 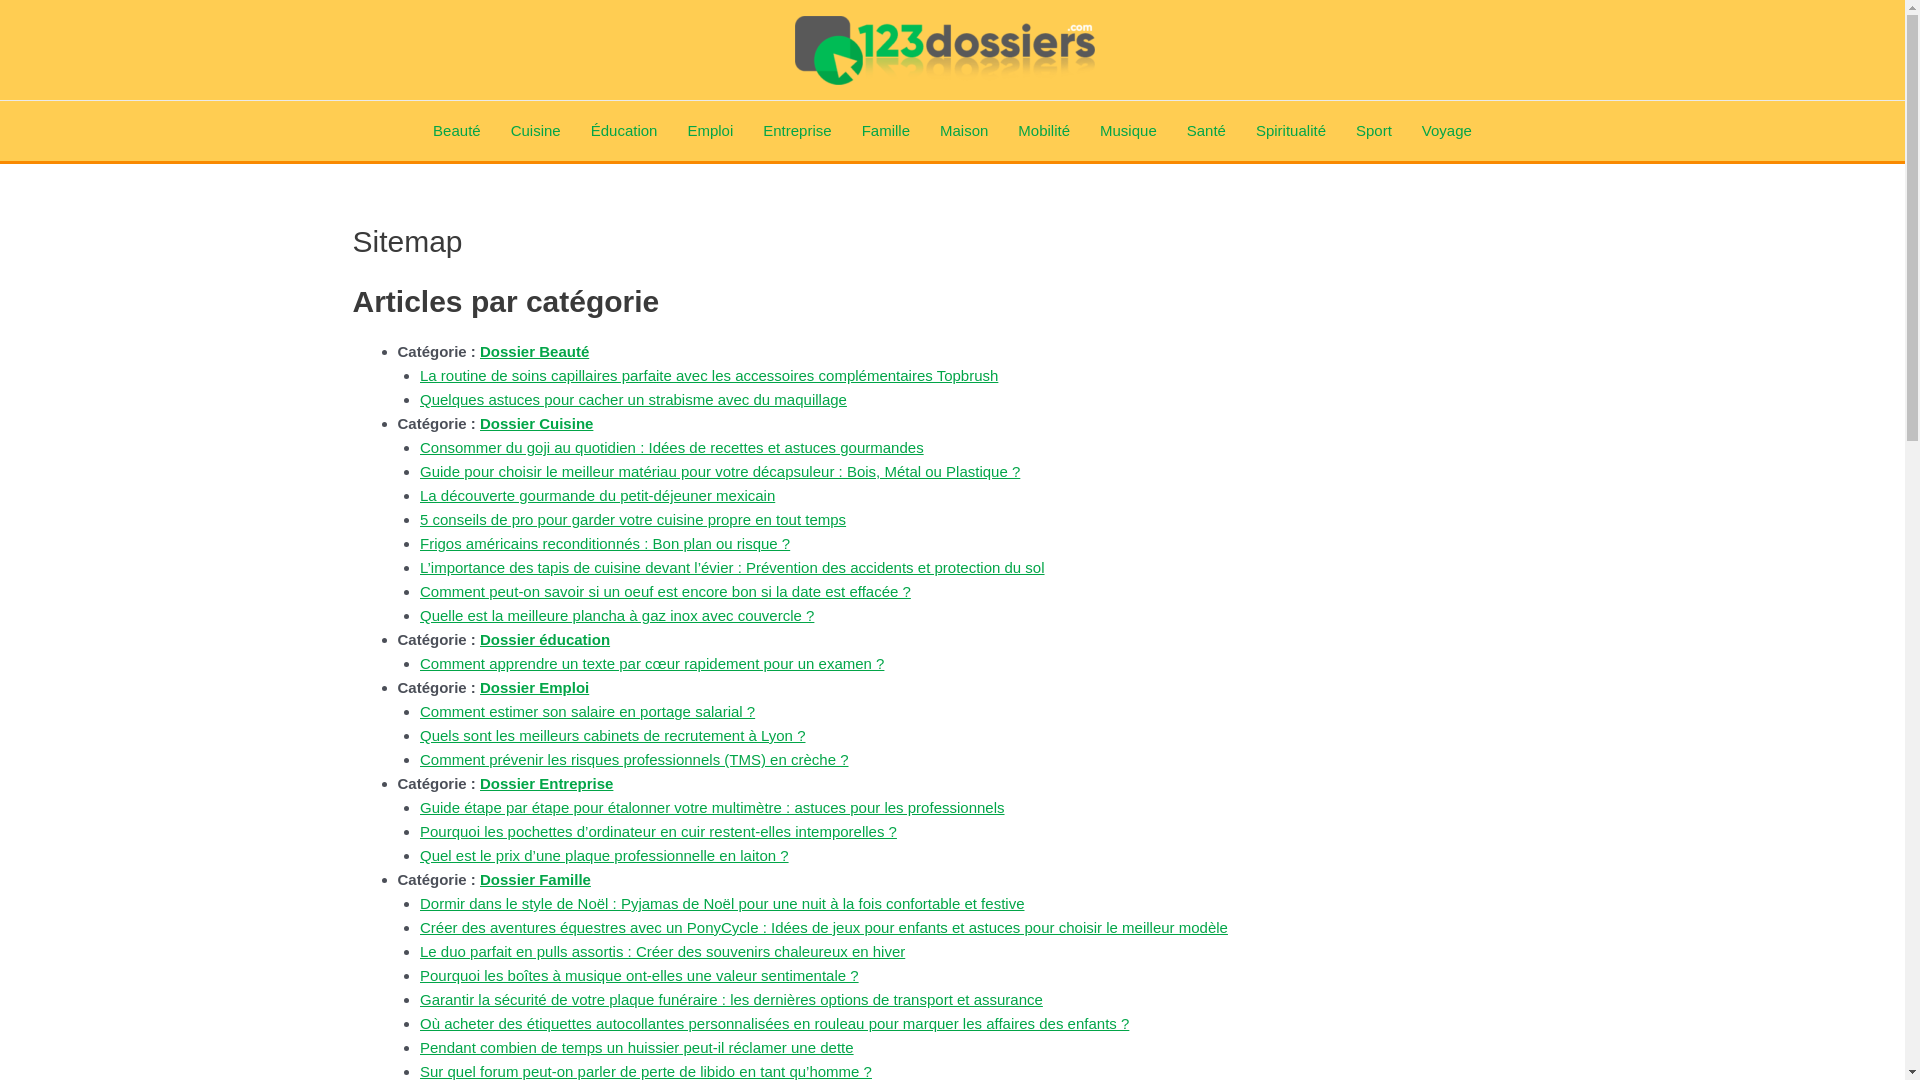 I want to click on Musique, so click(x=1128, y=131).